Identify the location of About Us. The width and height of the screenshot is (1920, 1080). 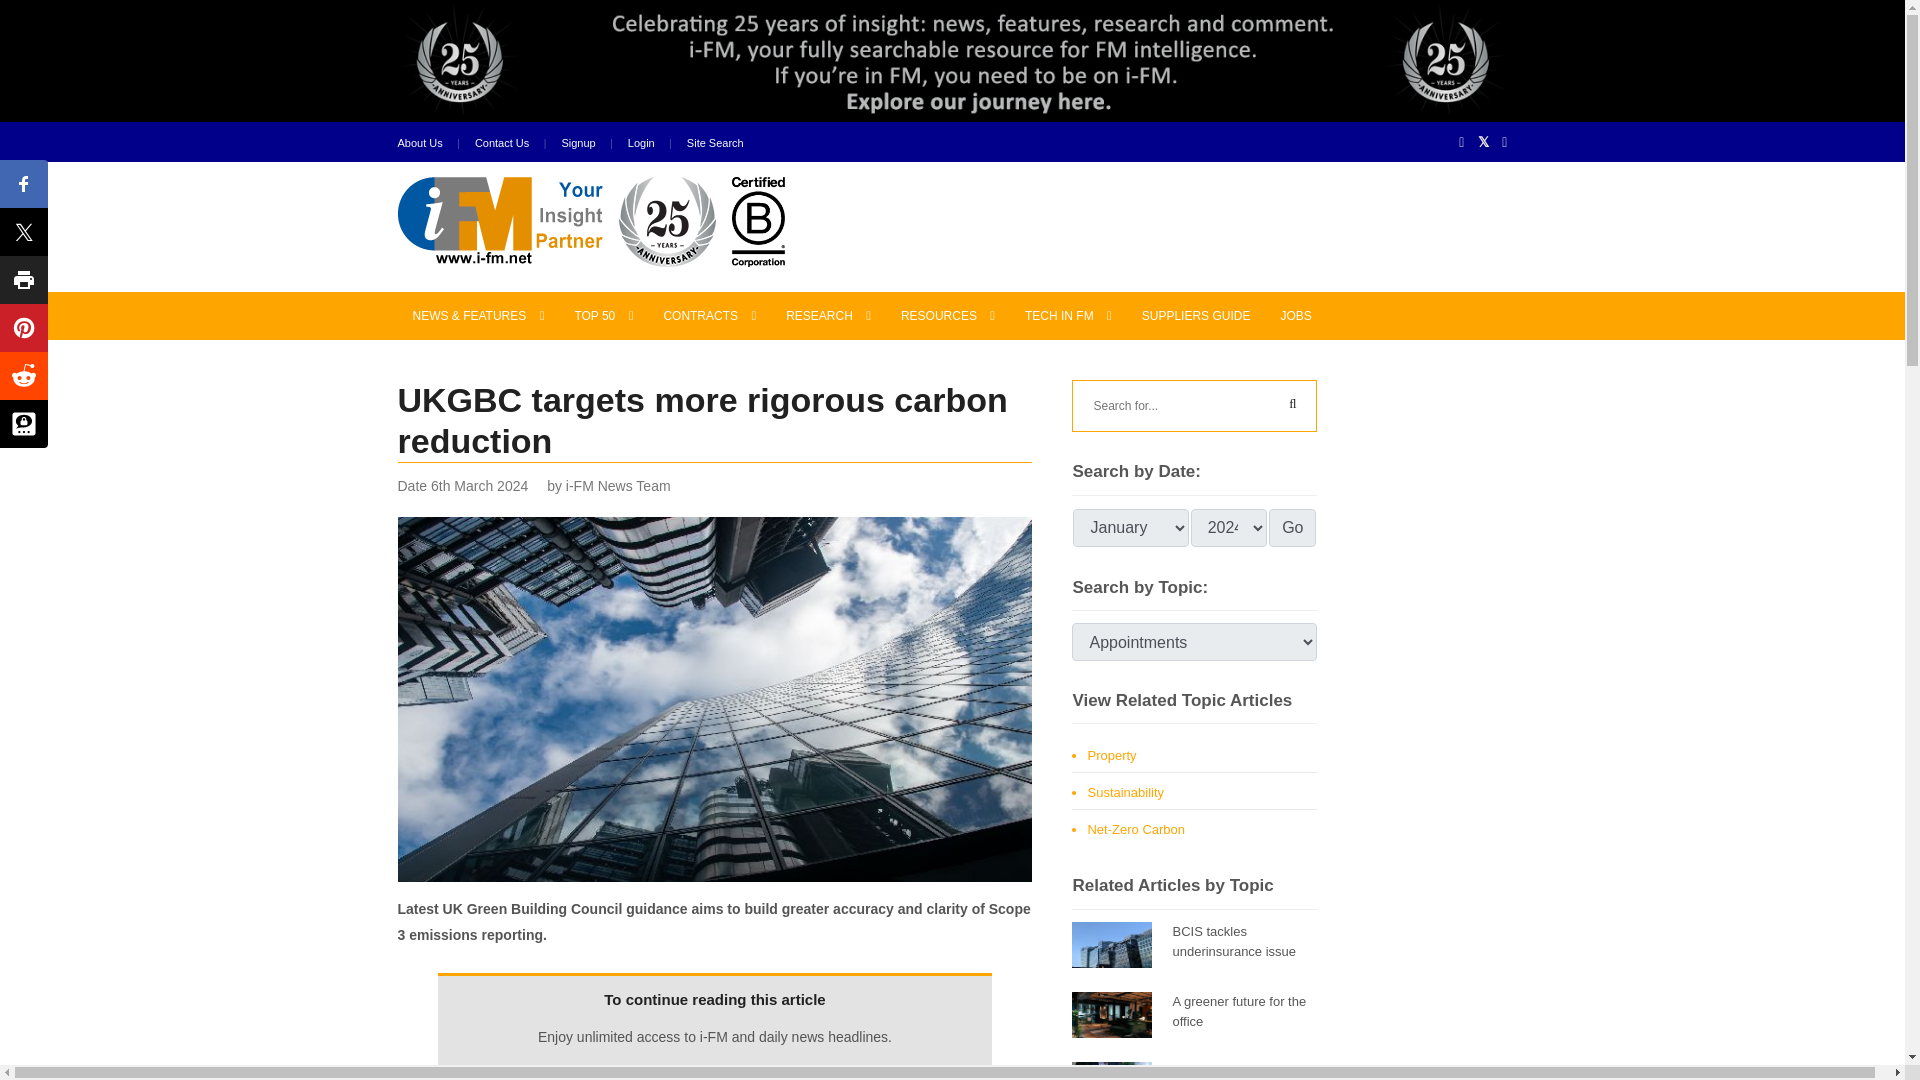
(420, 144).